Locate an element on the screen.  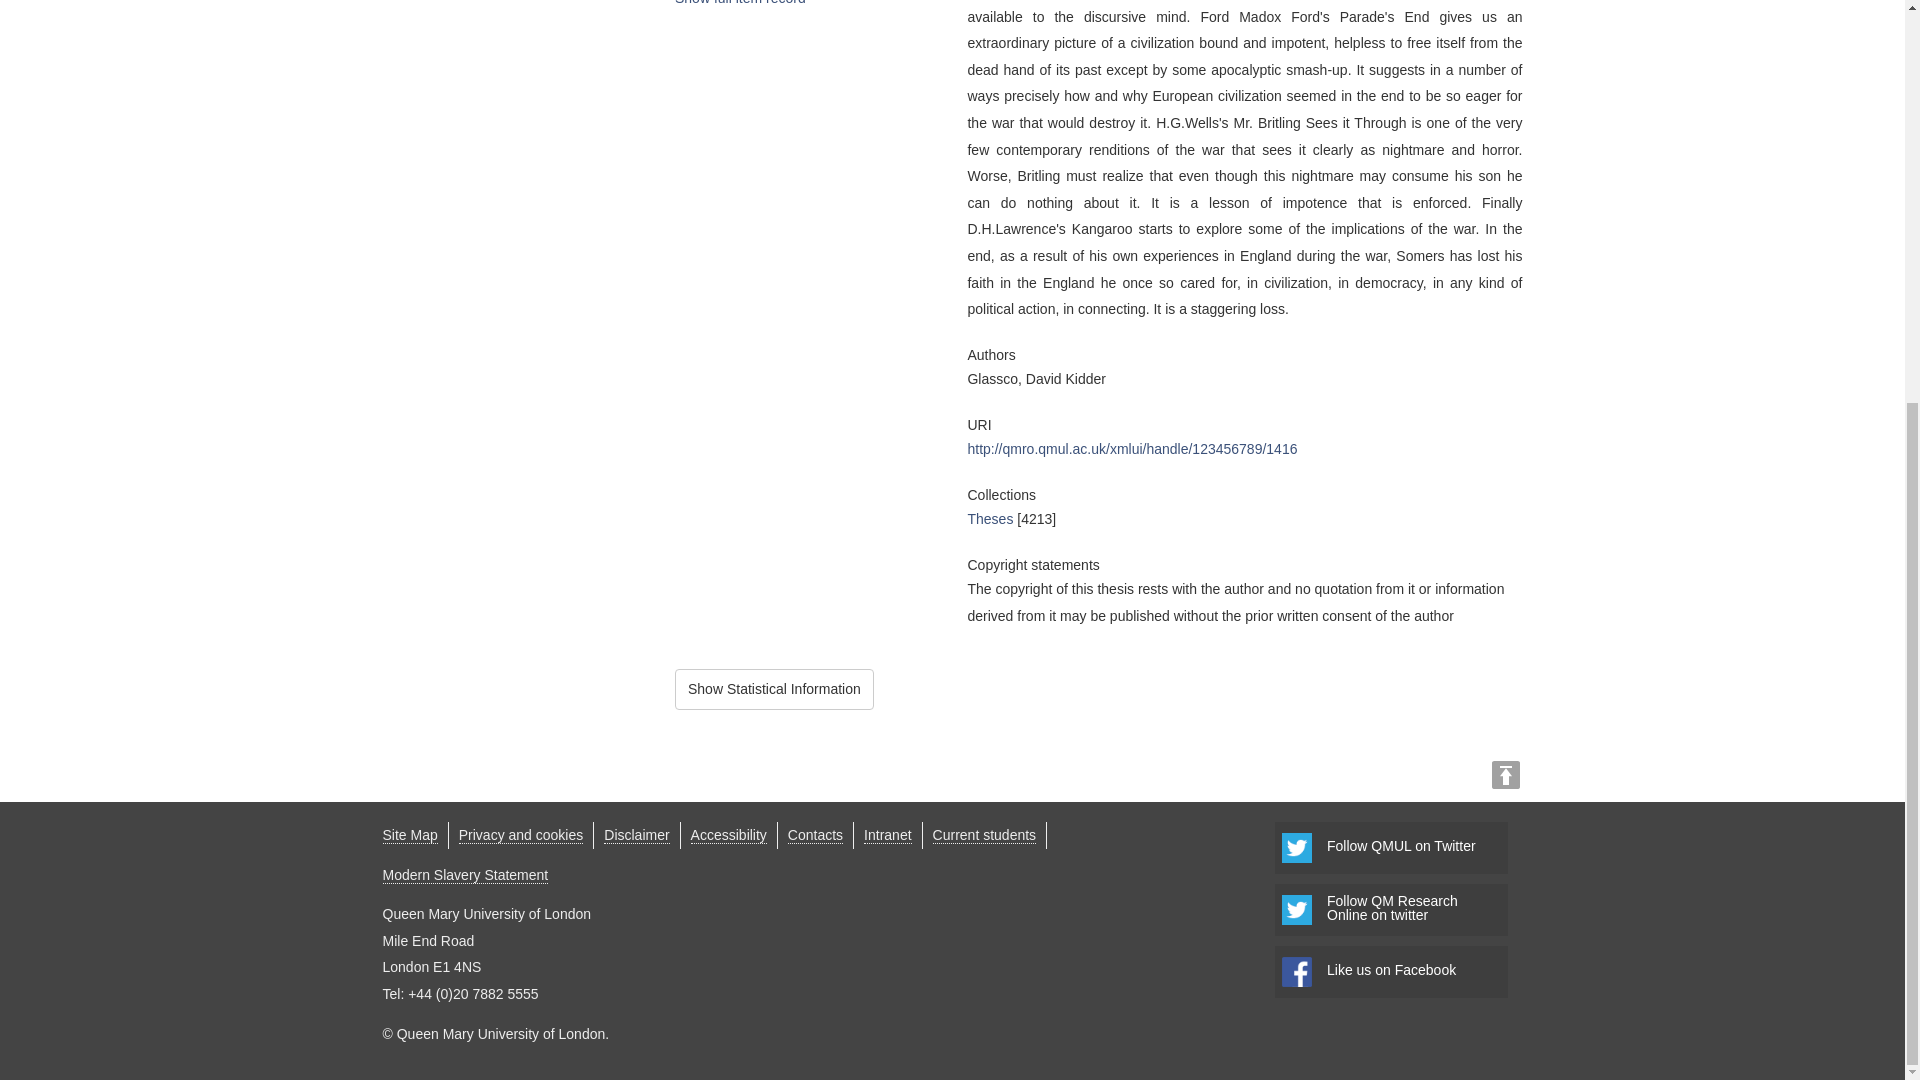
Site Map is located at coordinates (410, 835).